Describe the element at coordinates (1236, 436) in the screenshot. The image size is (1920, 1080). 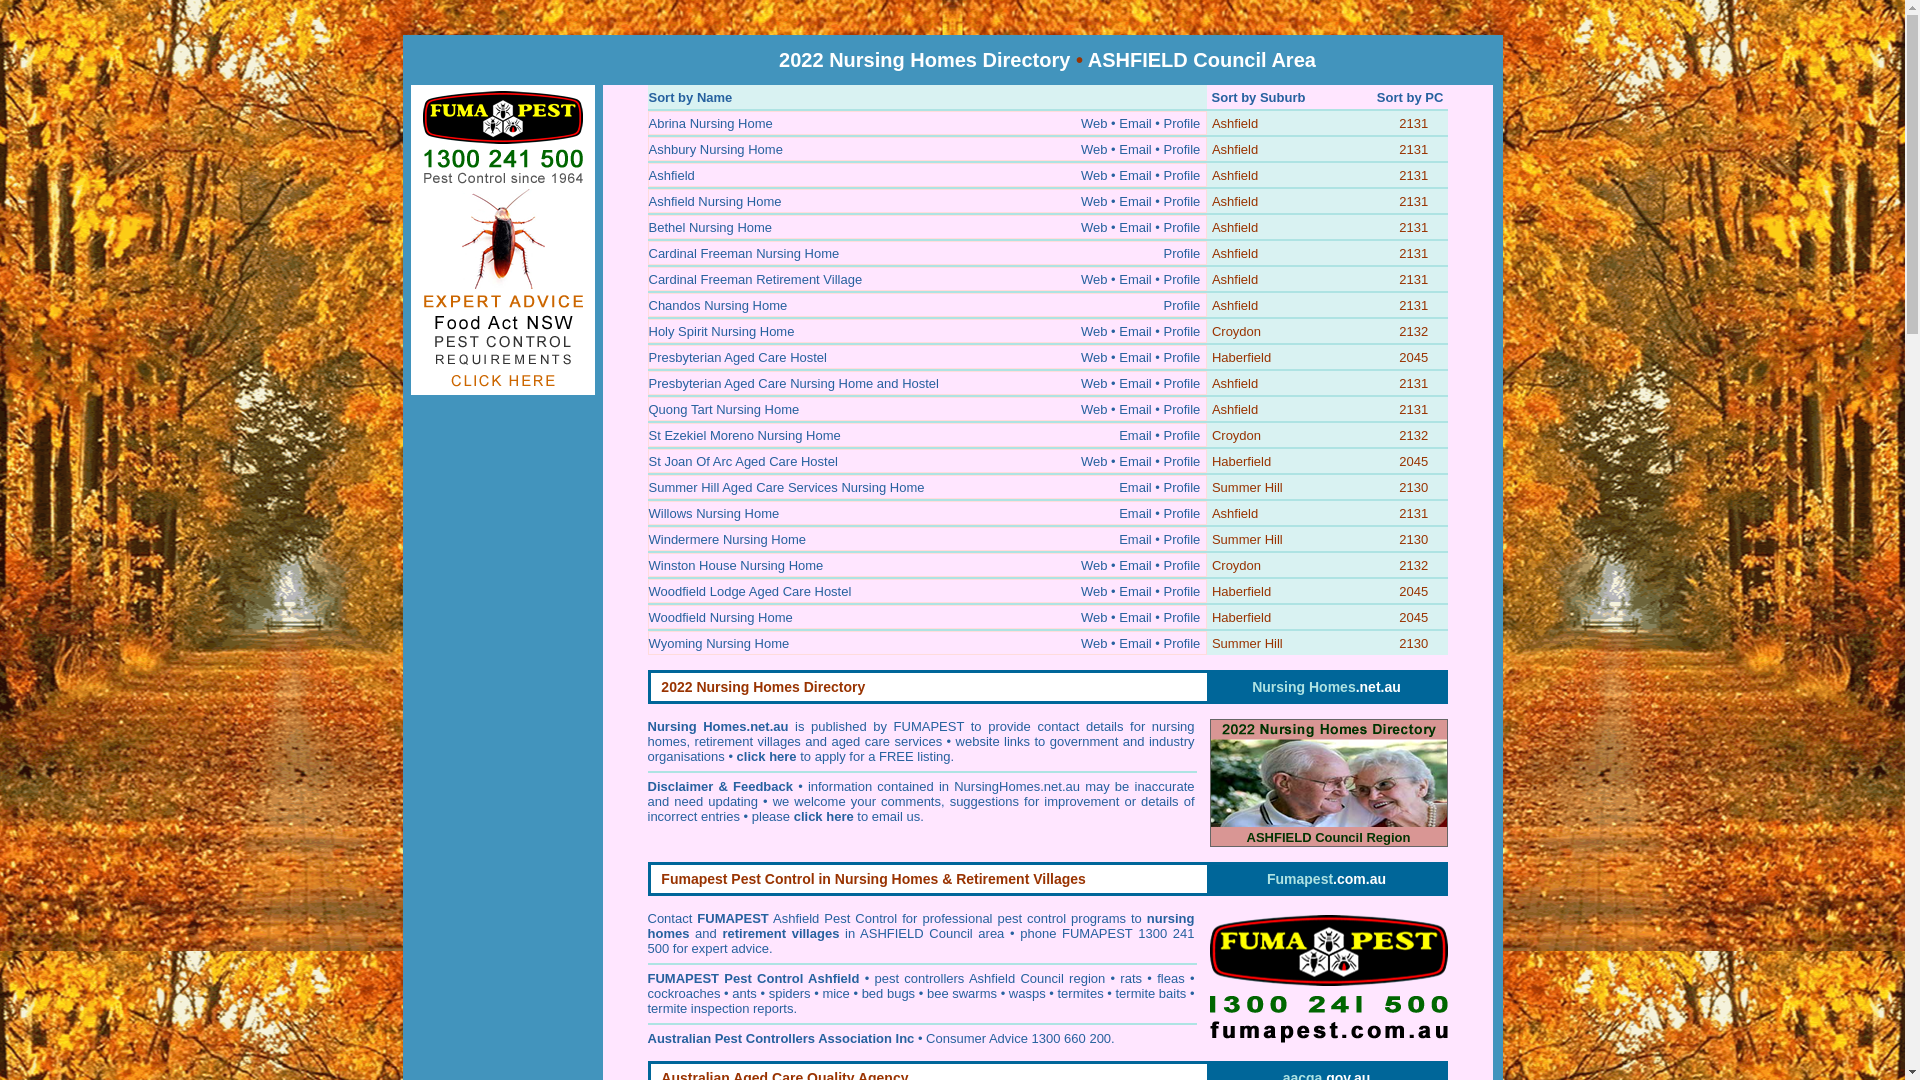
I see `Croydon` at that location.